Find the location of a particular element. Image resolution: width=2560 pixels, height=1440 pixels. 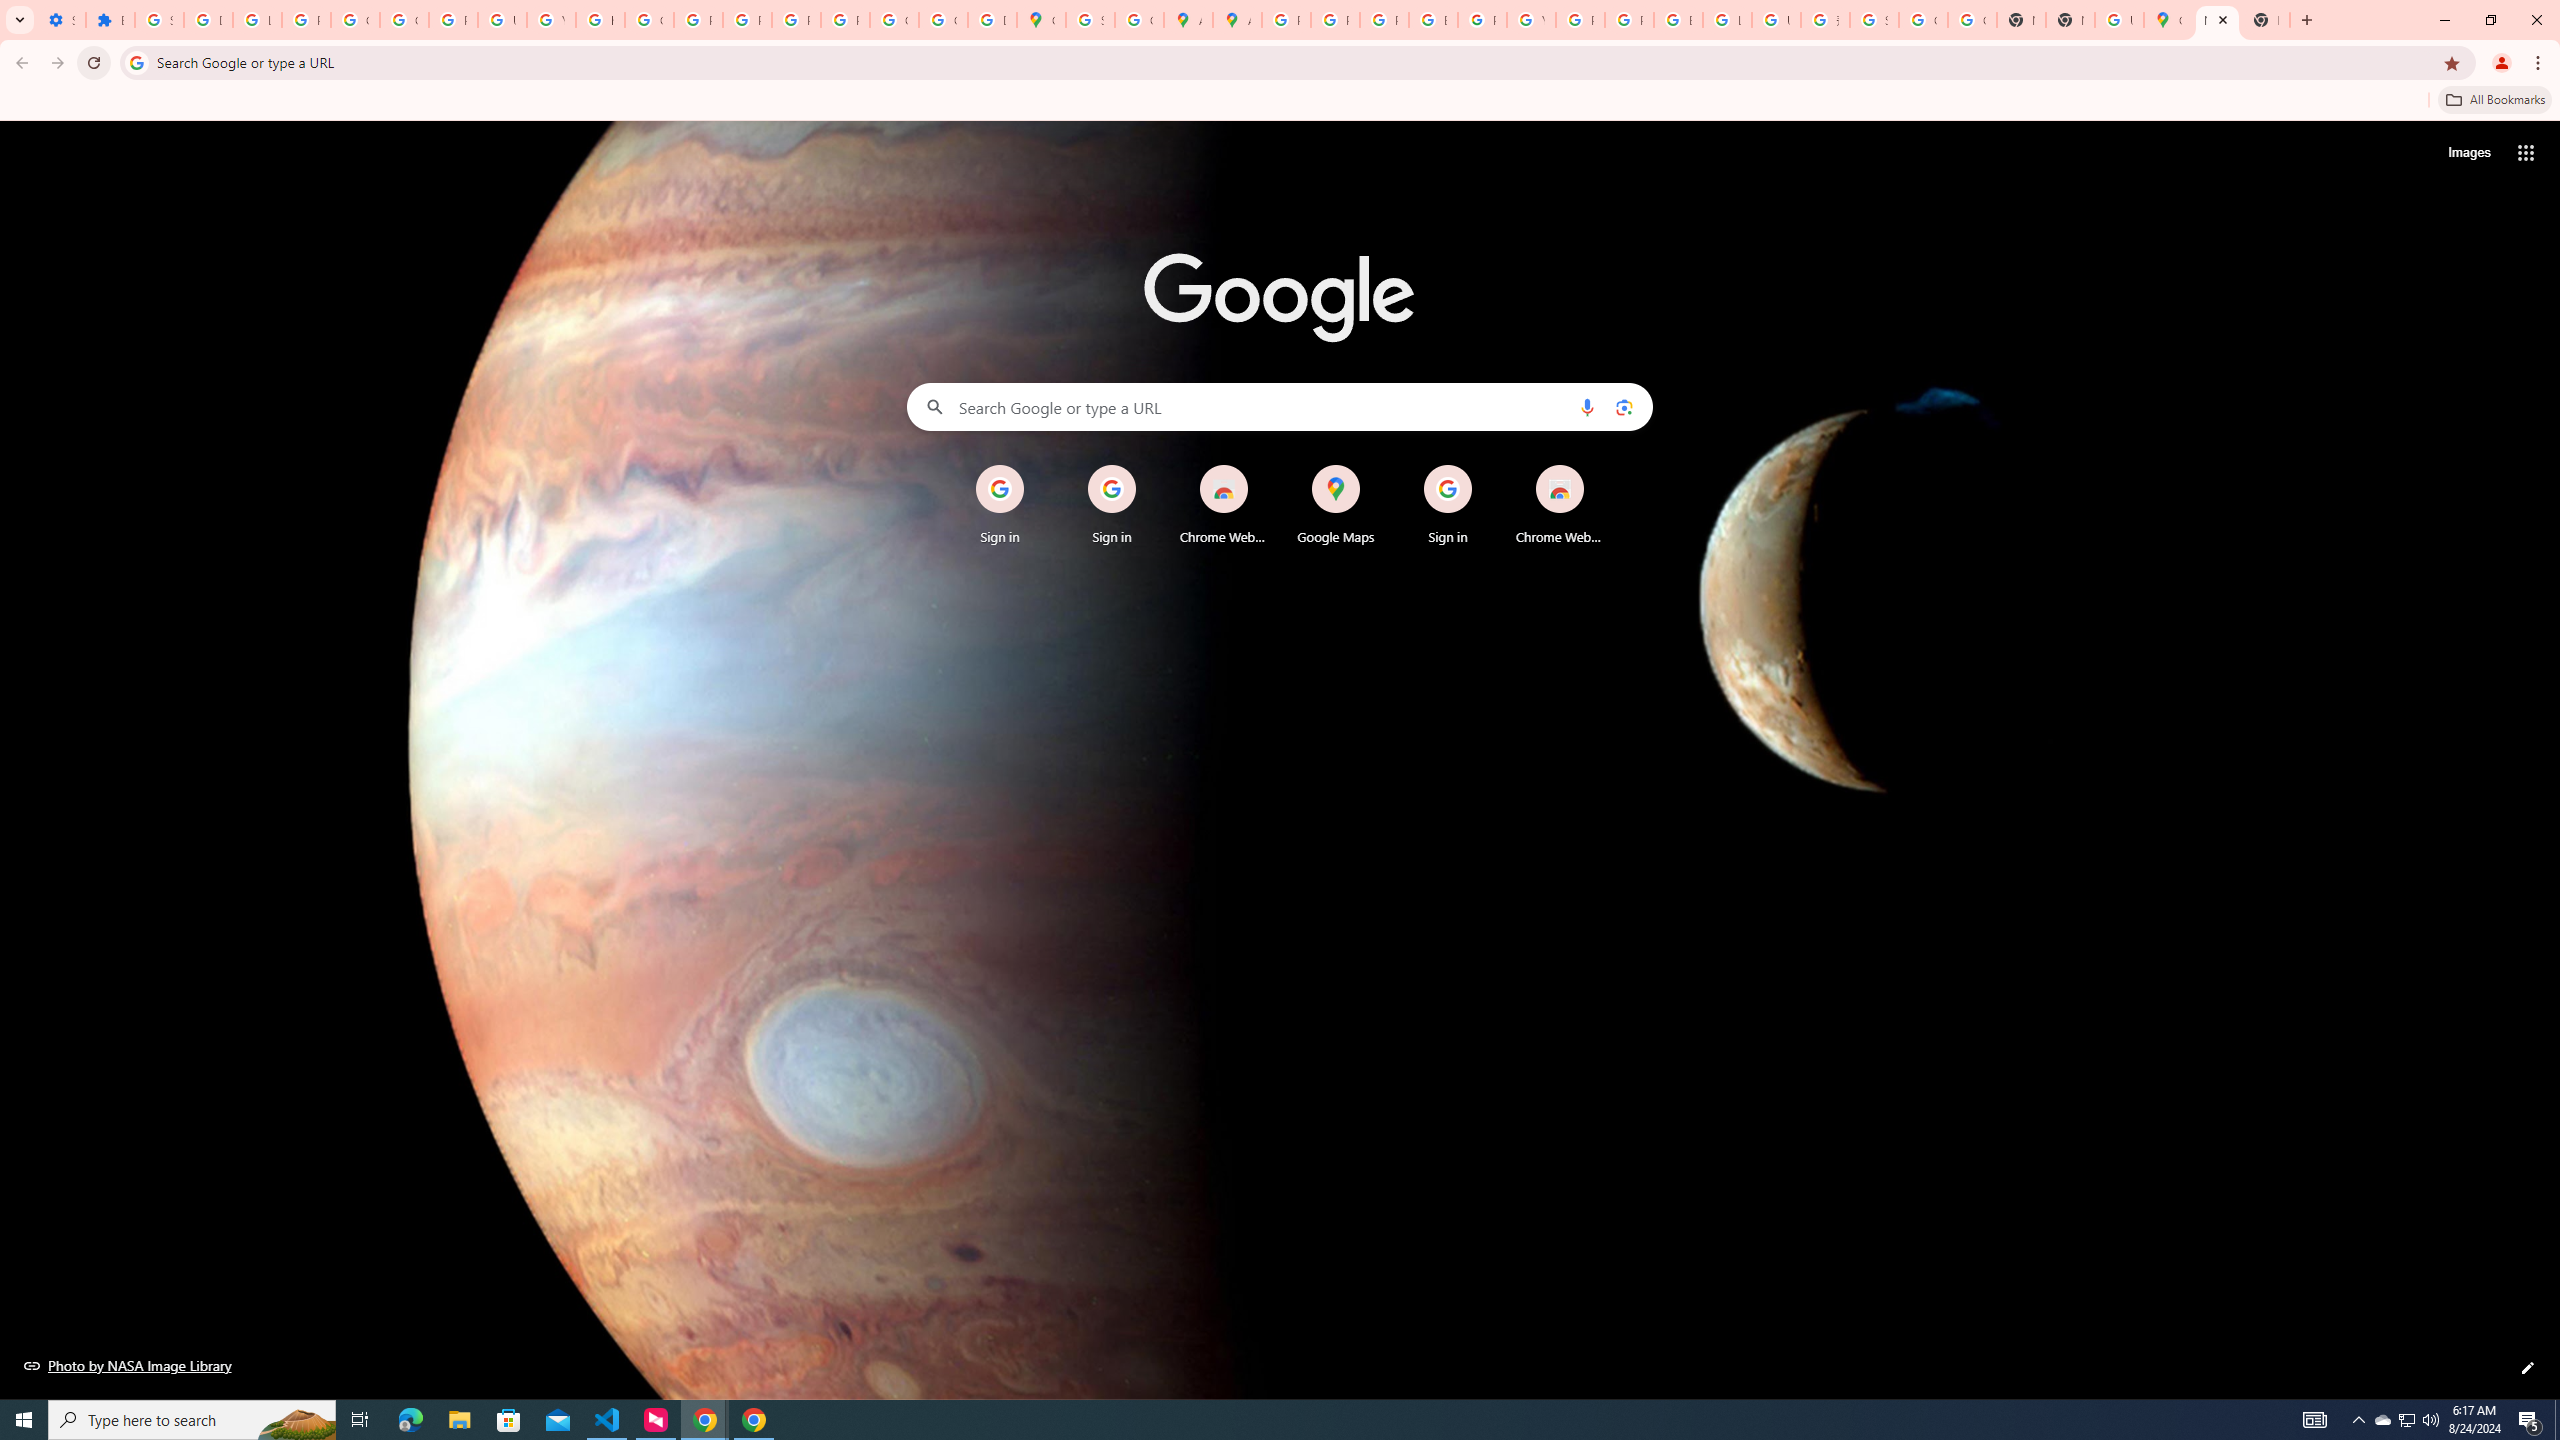

Privacy Help Center - Policies Help is located at coordinates (1384, 20).